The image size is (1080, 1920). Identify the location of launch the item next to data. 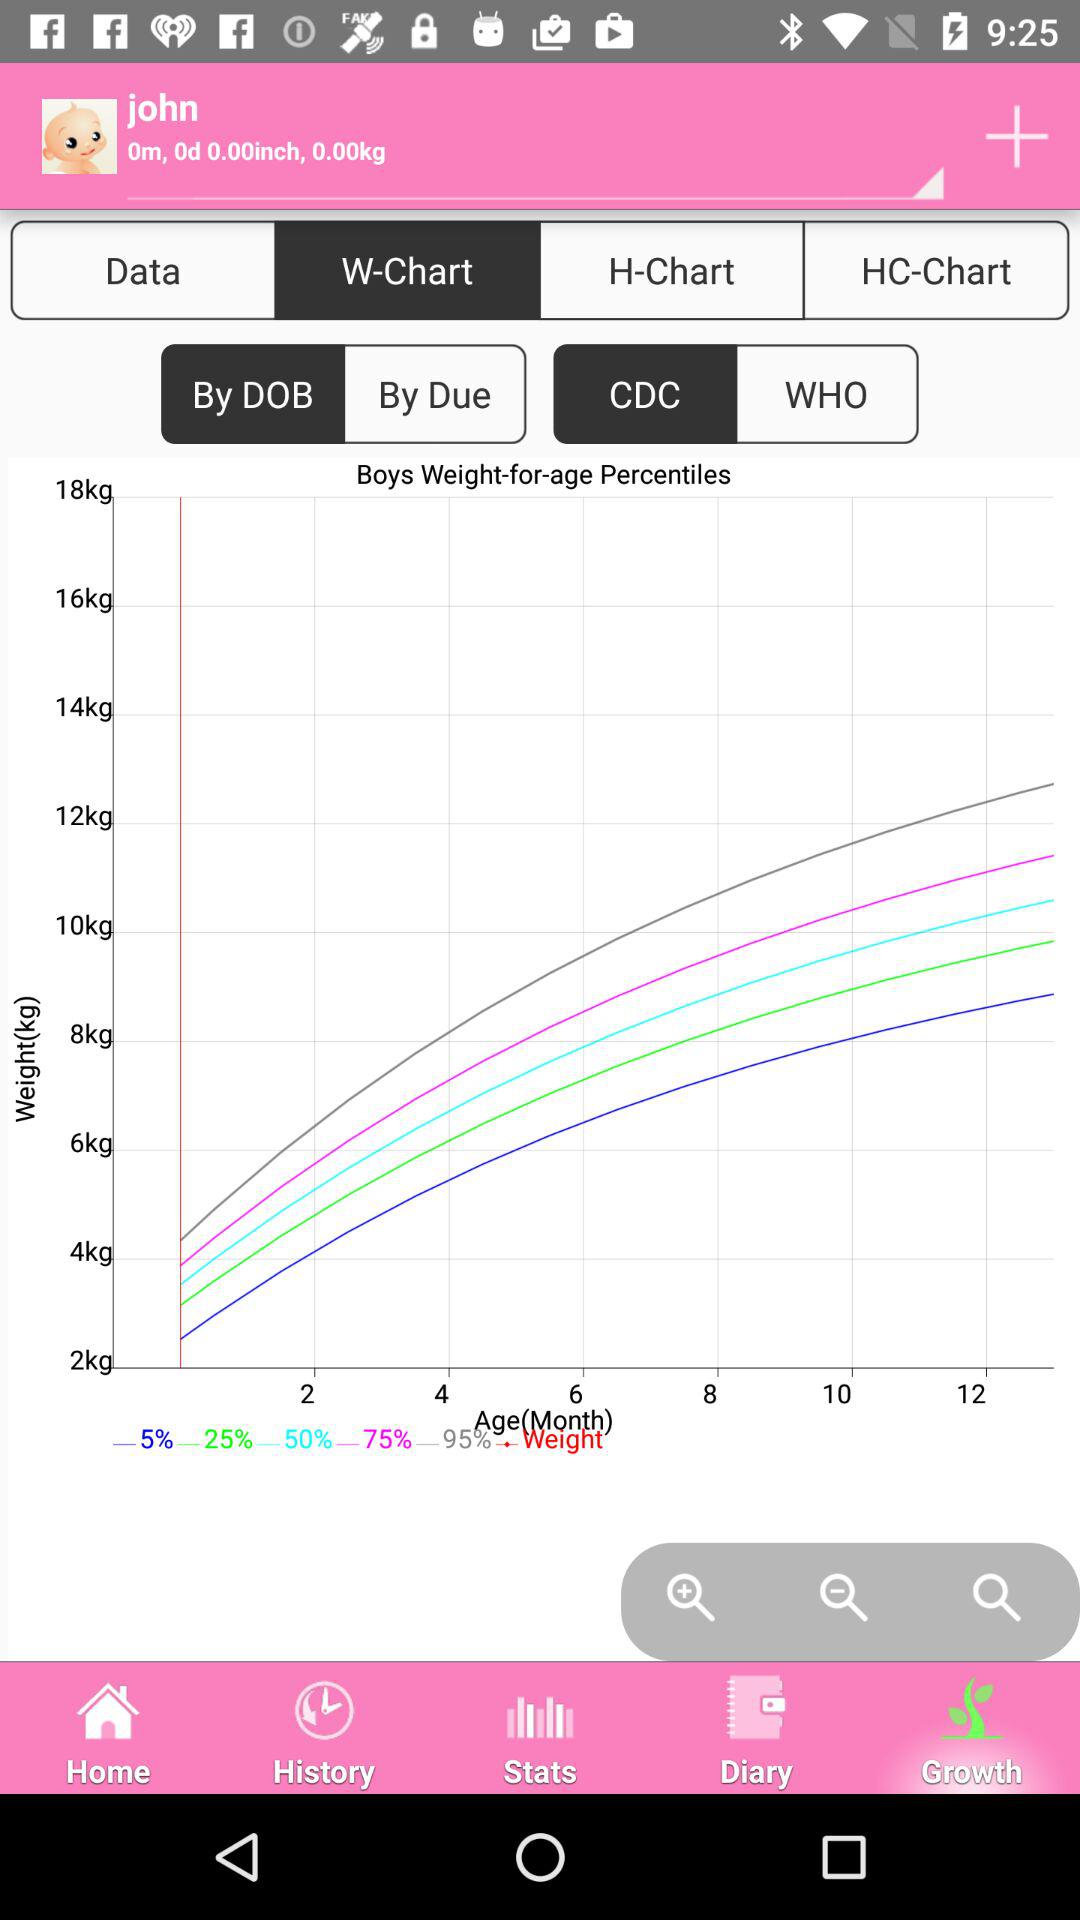
(407, 270).